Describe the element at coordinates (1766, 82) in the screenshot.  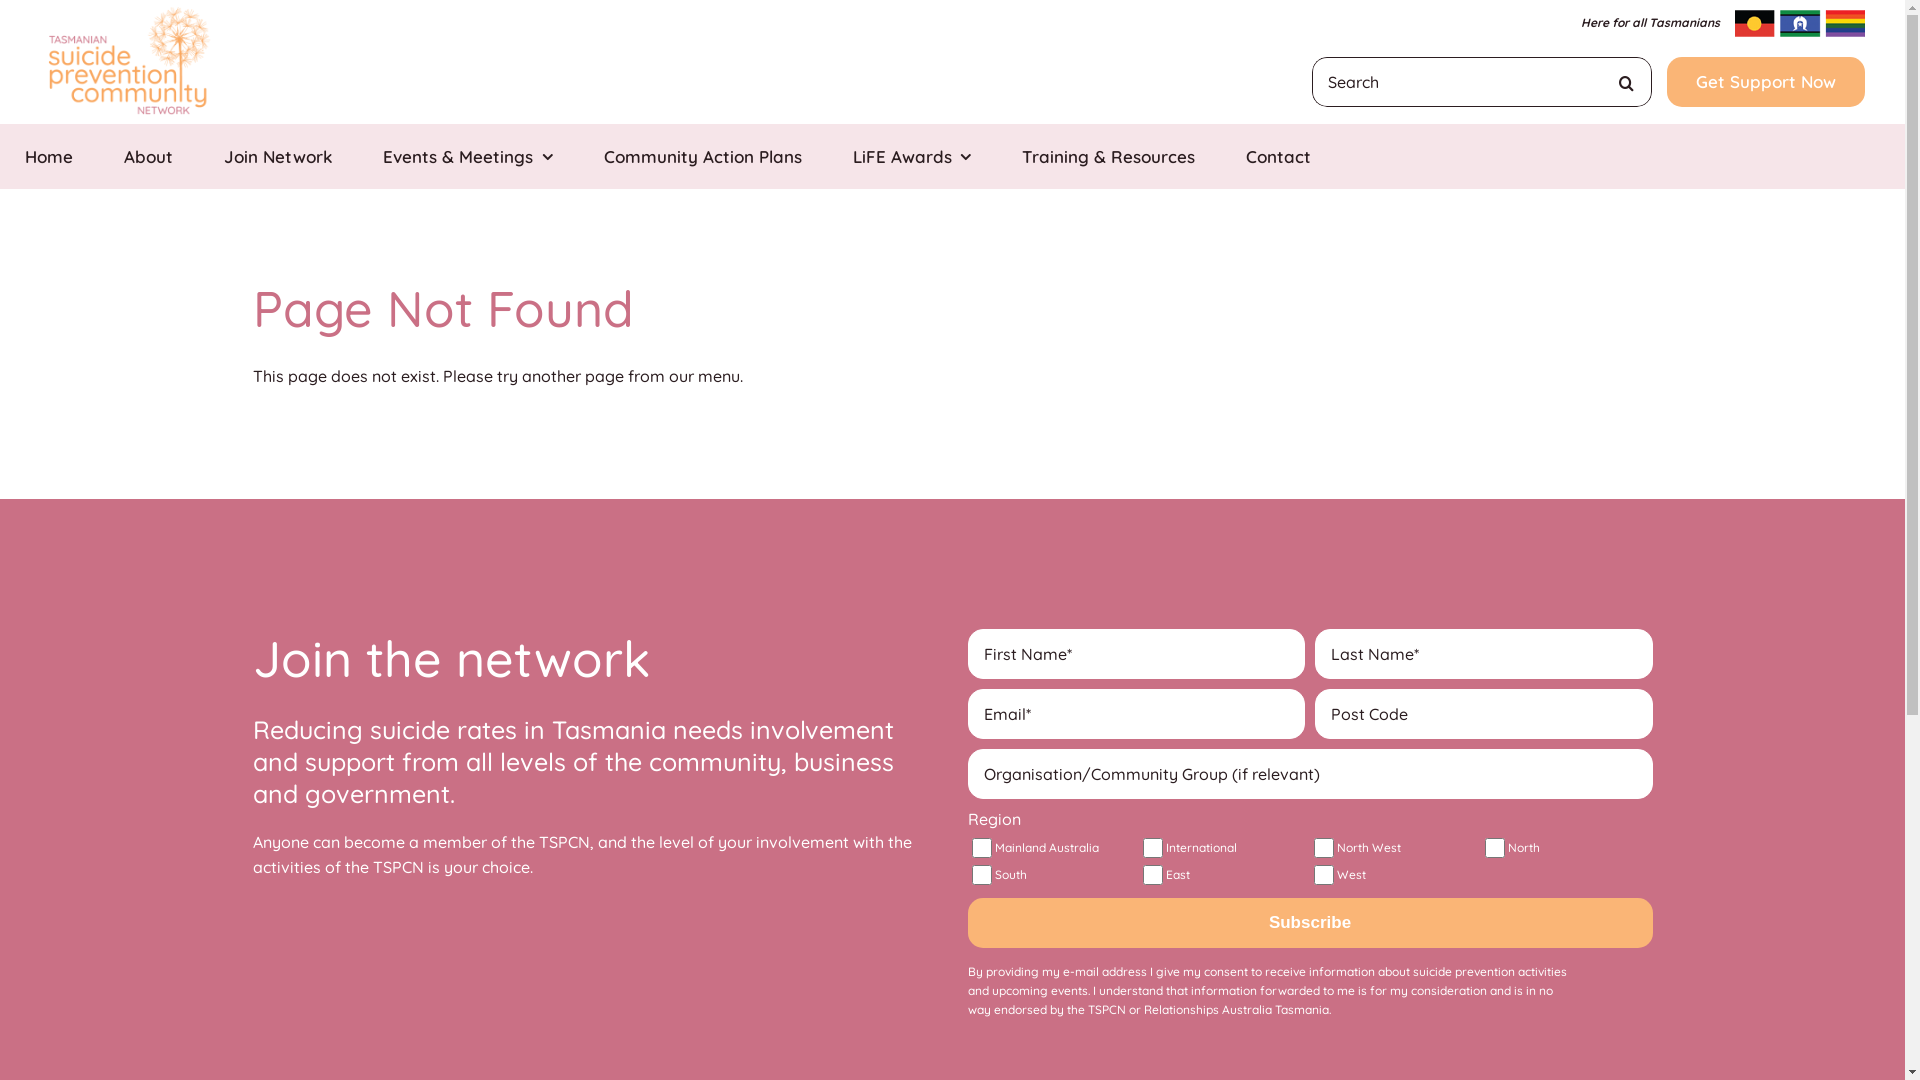
I see `Get Support Now` at that location.